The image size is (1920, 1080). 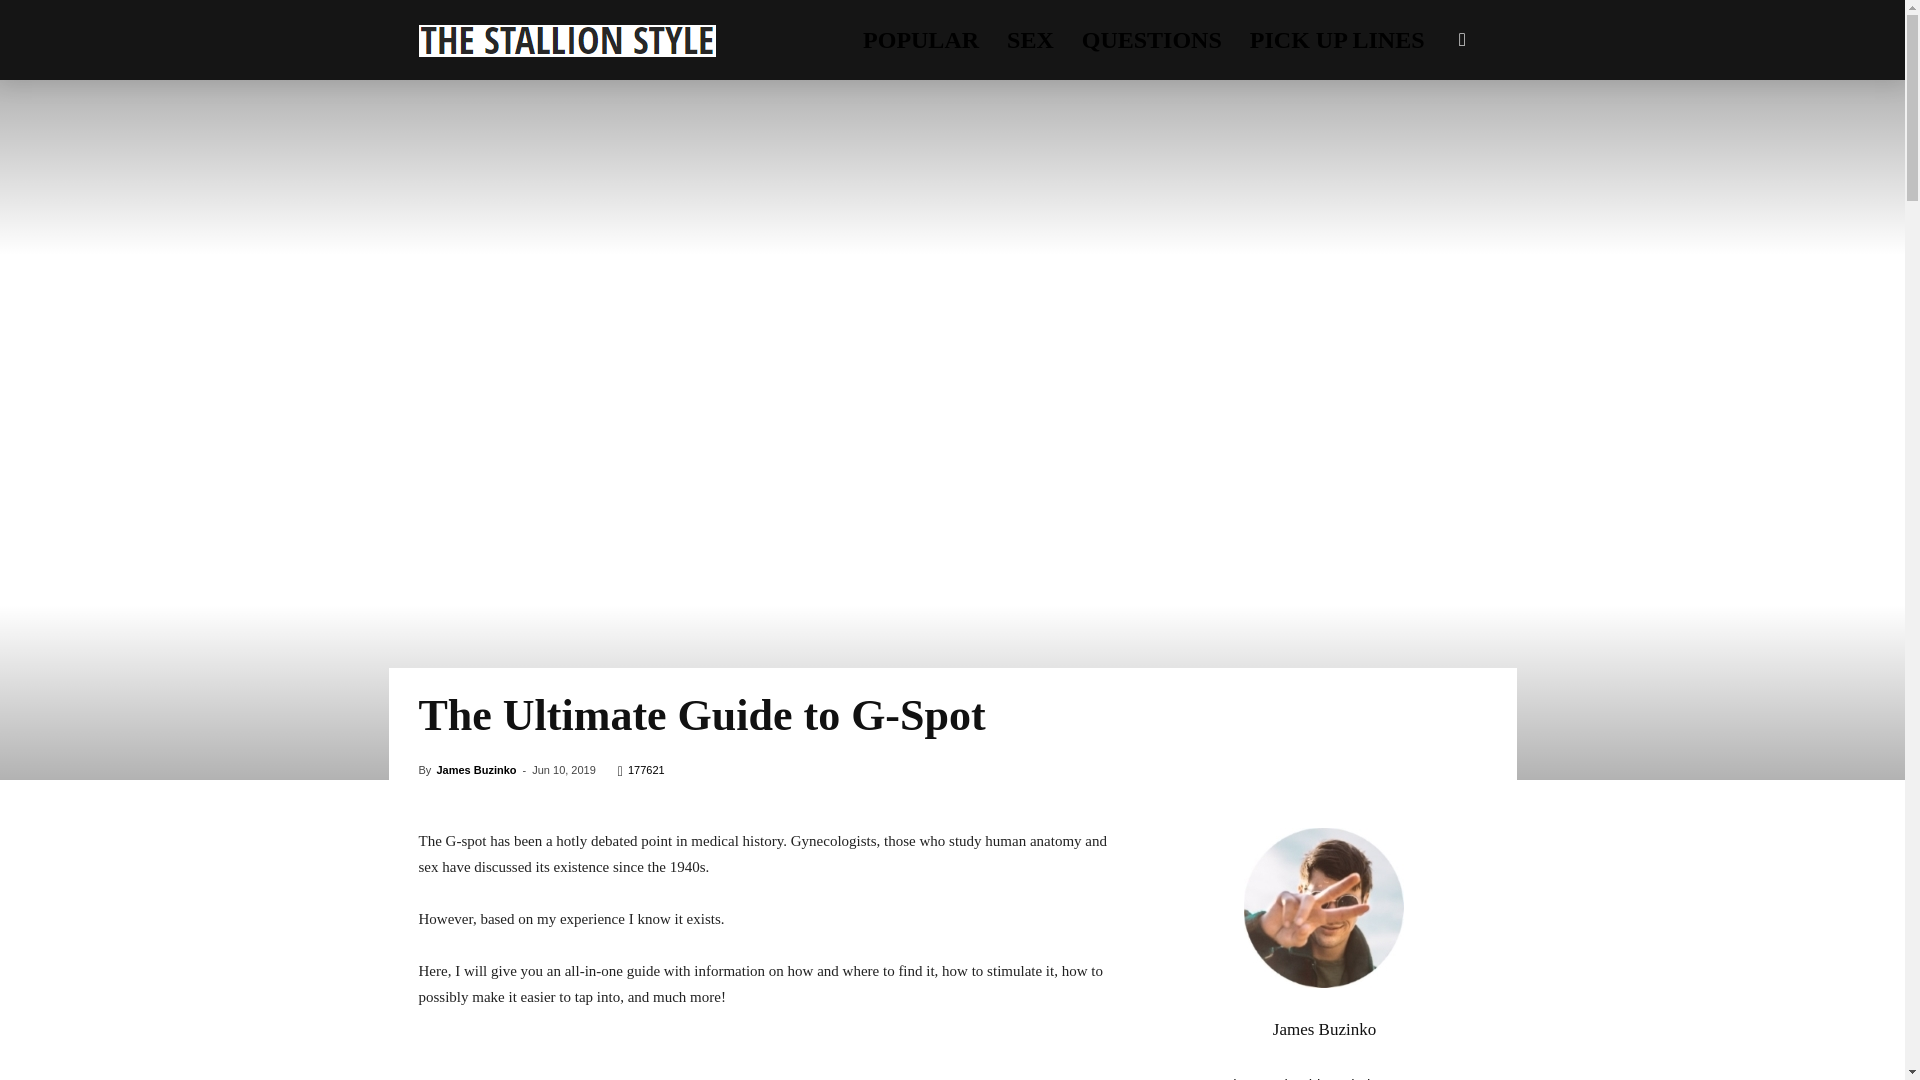 I want to click on Search, so click(x=1430, y=136).